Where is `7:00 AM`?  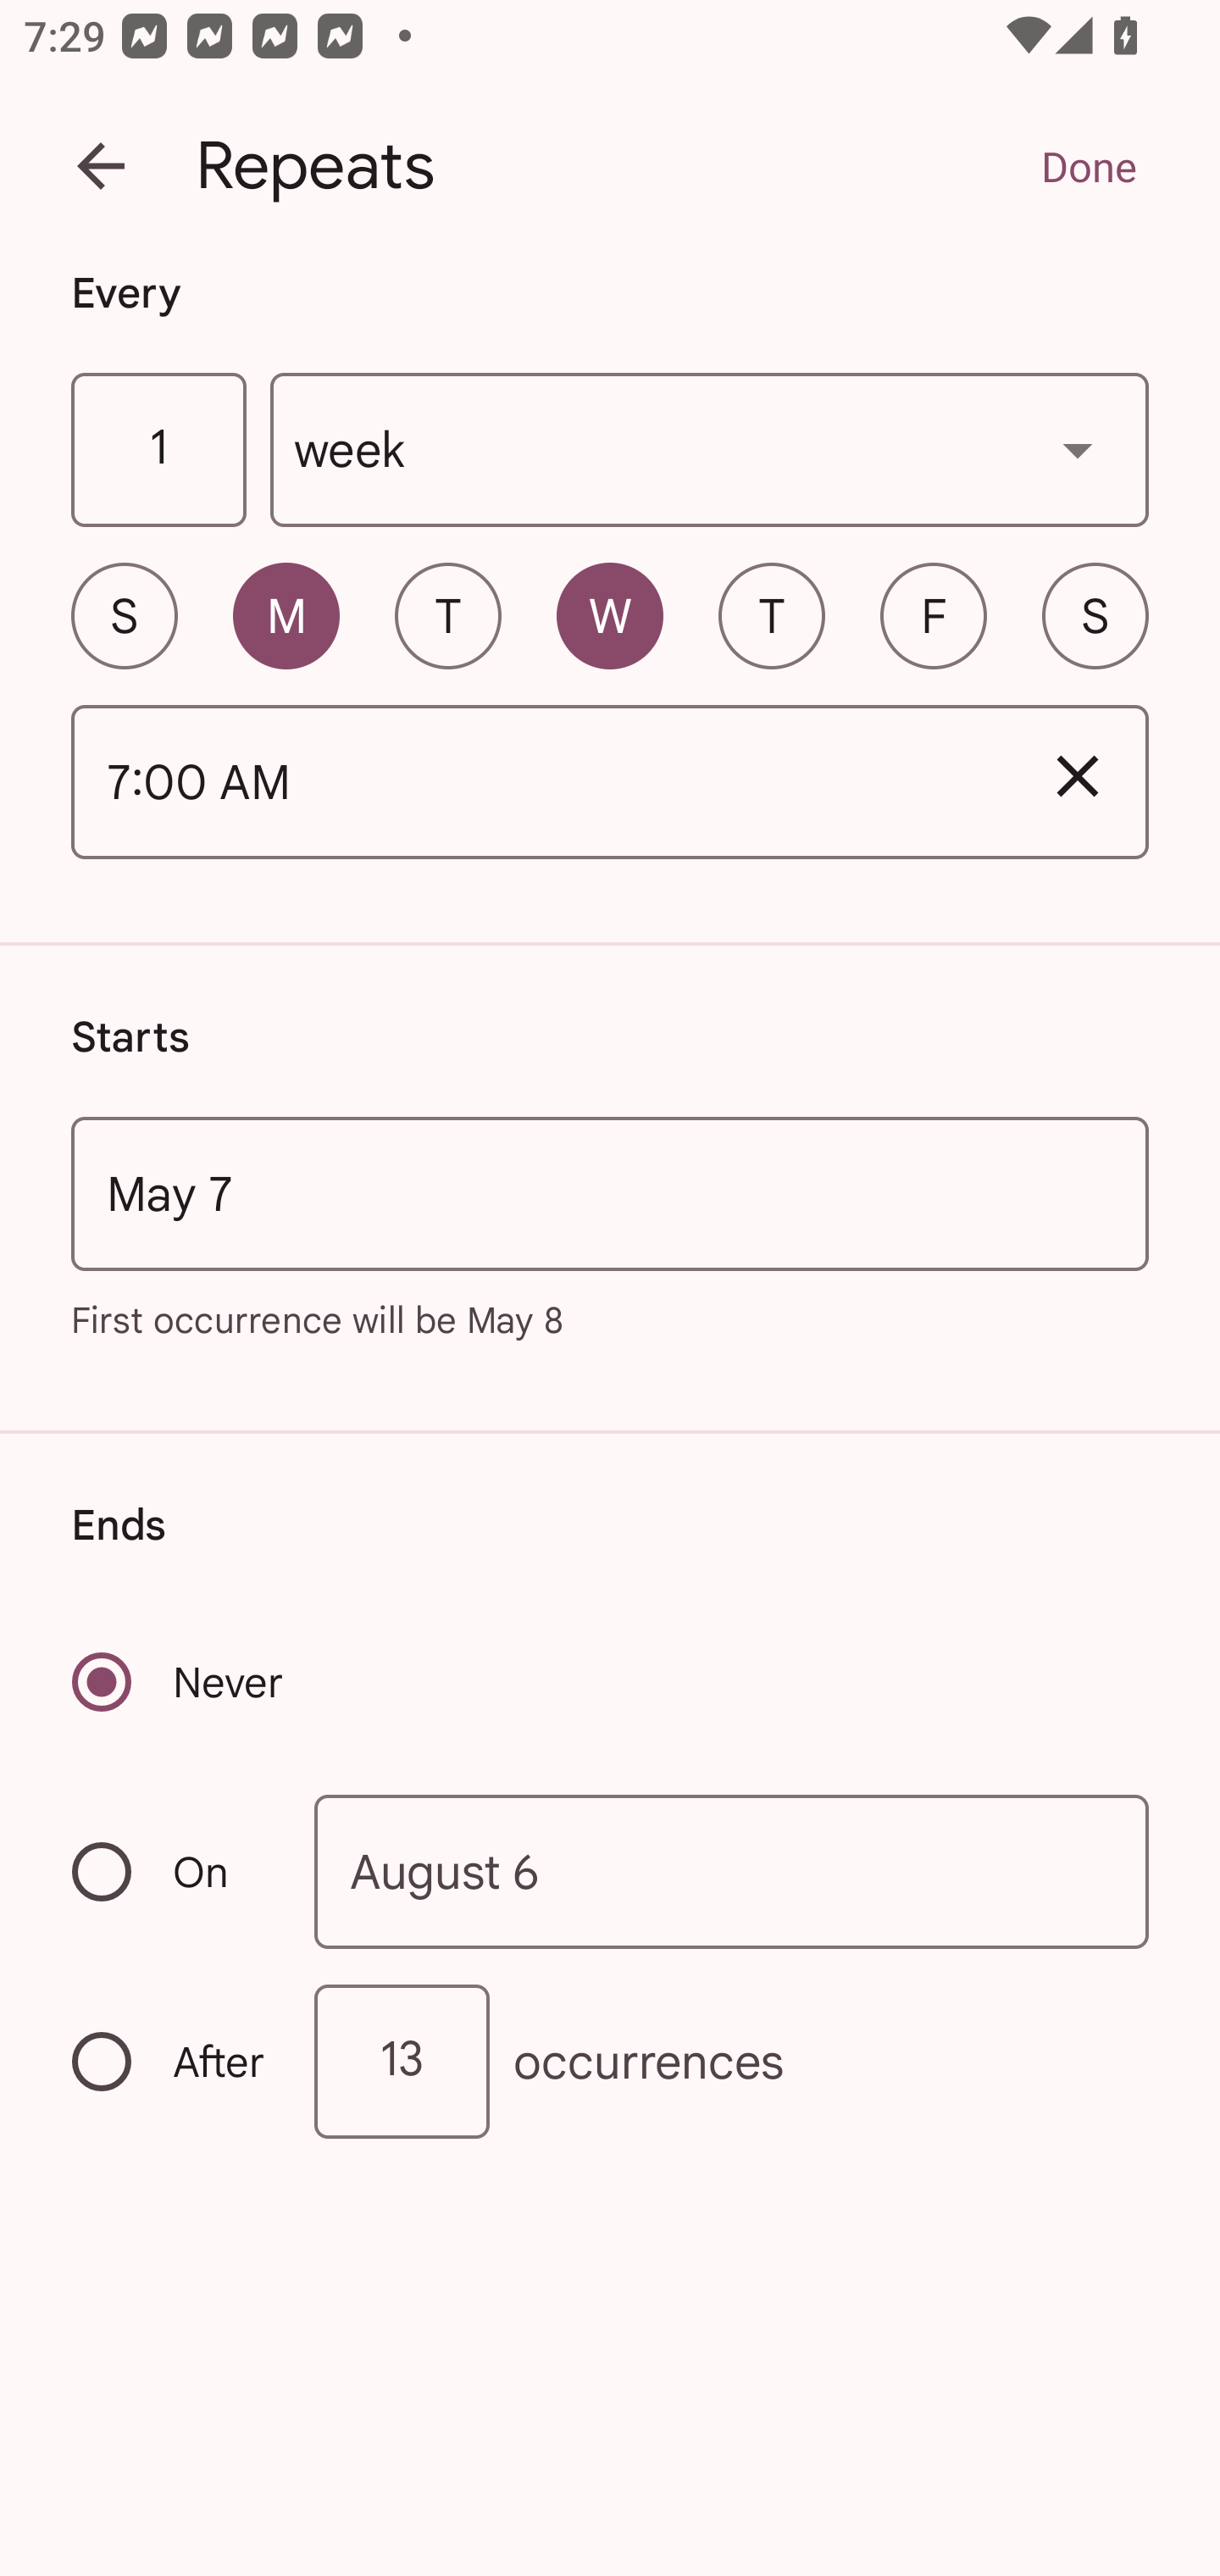
7:00 AM is located at coordinates (539, 783).